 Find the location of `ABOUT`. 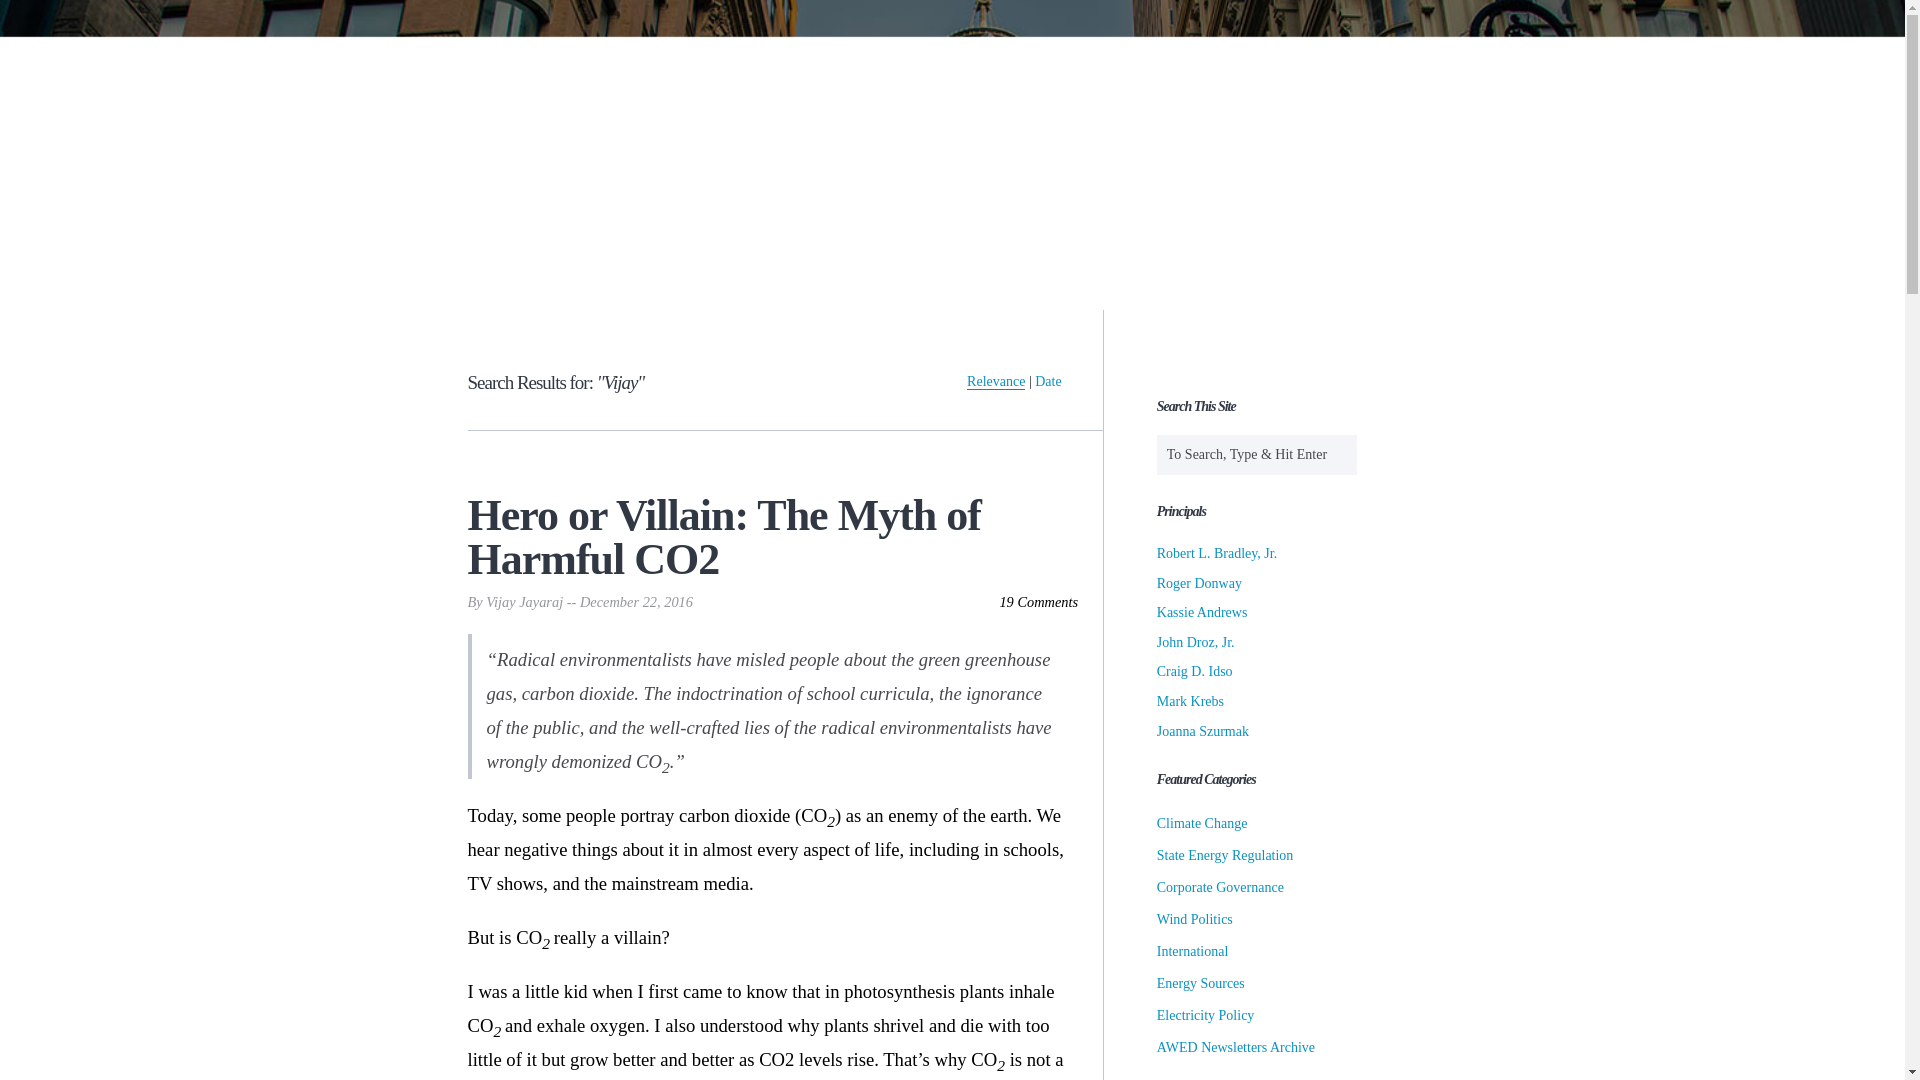

ABOUT is located at coordinates (622, 279).